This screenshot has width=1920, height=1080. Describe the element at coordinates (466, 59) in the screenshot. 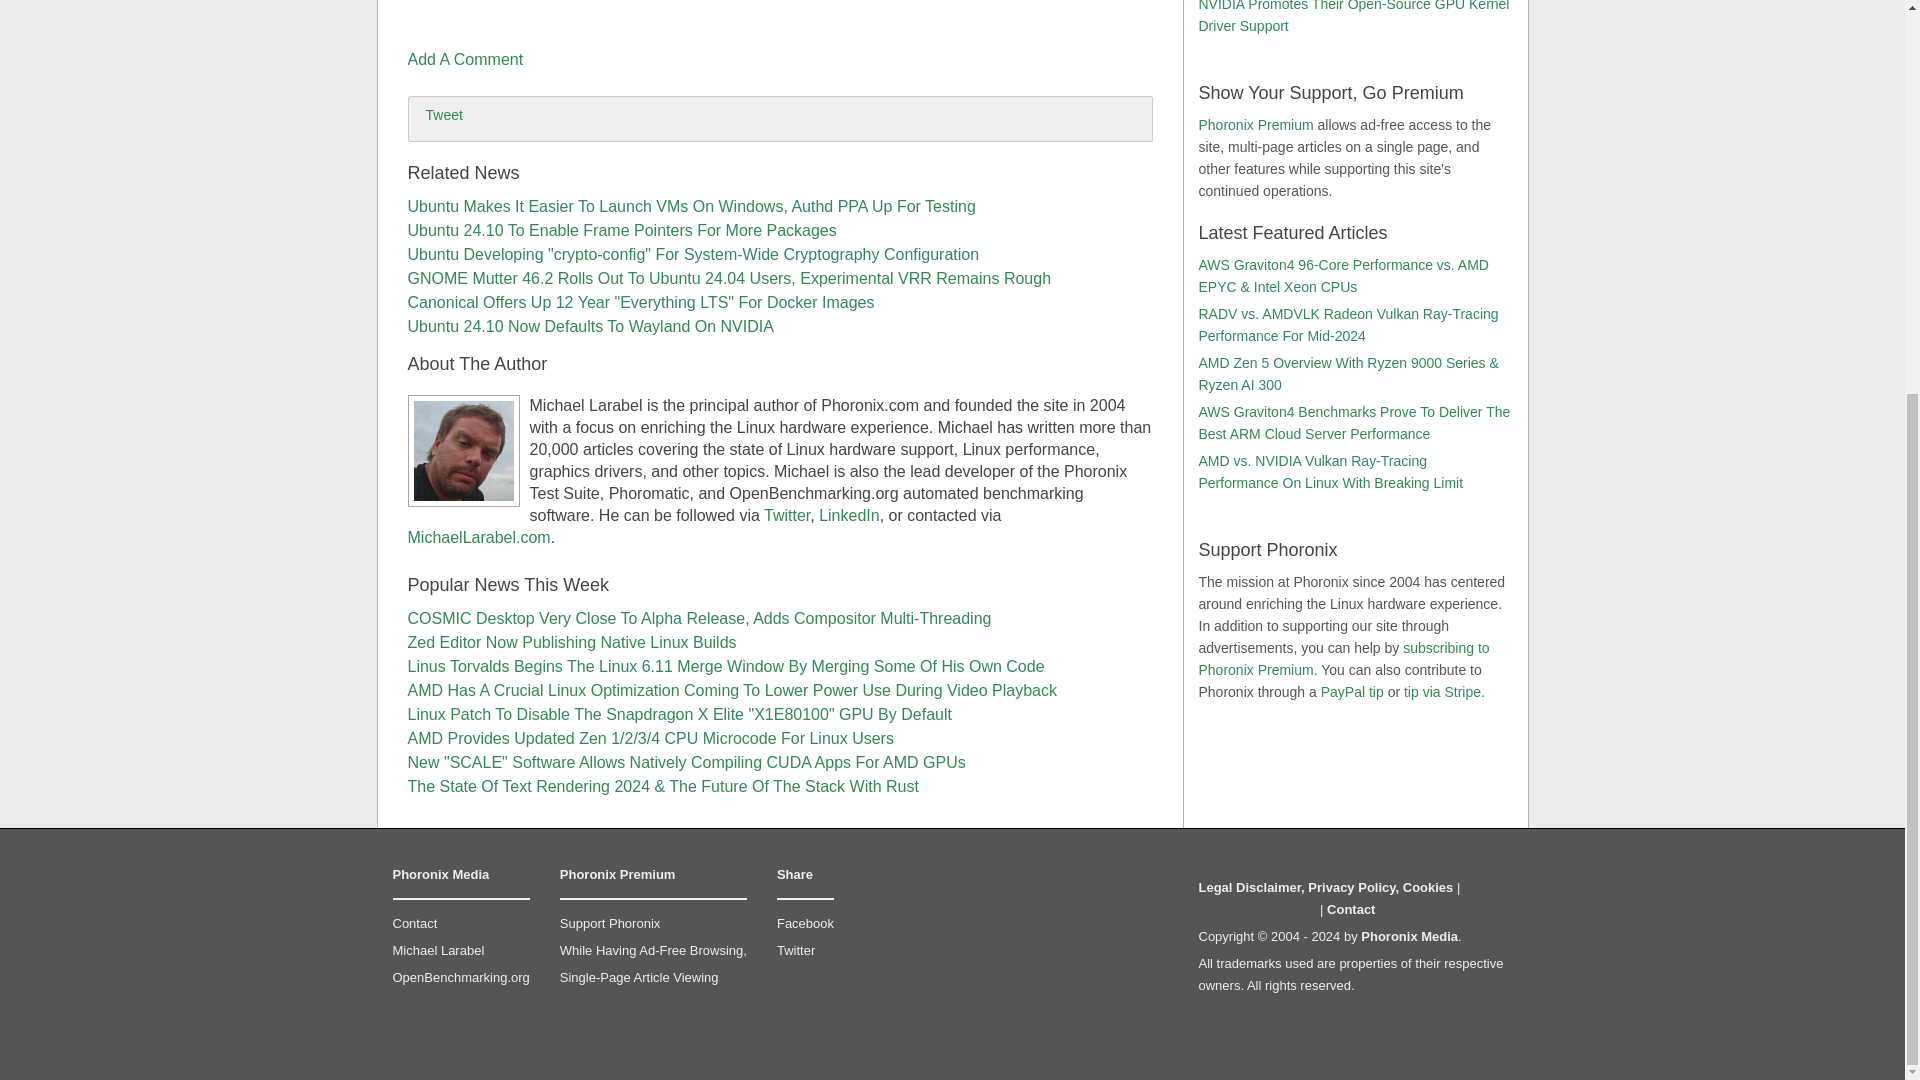

I see `Add A Comment` at that location.